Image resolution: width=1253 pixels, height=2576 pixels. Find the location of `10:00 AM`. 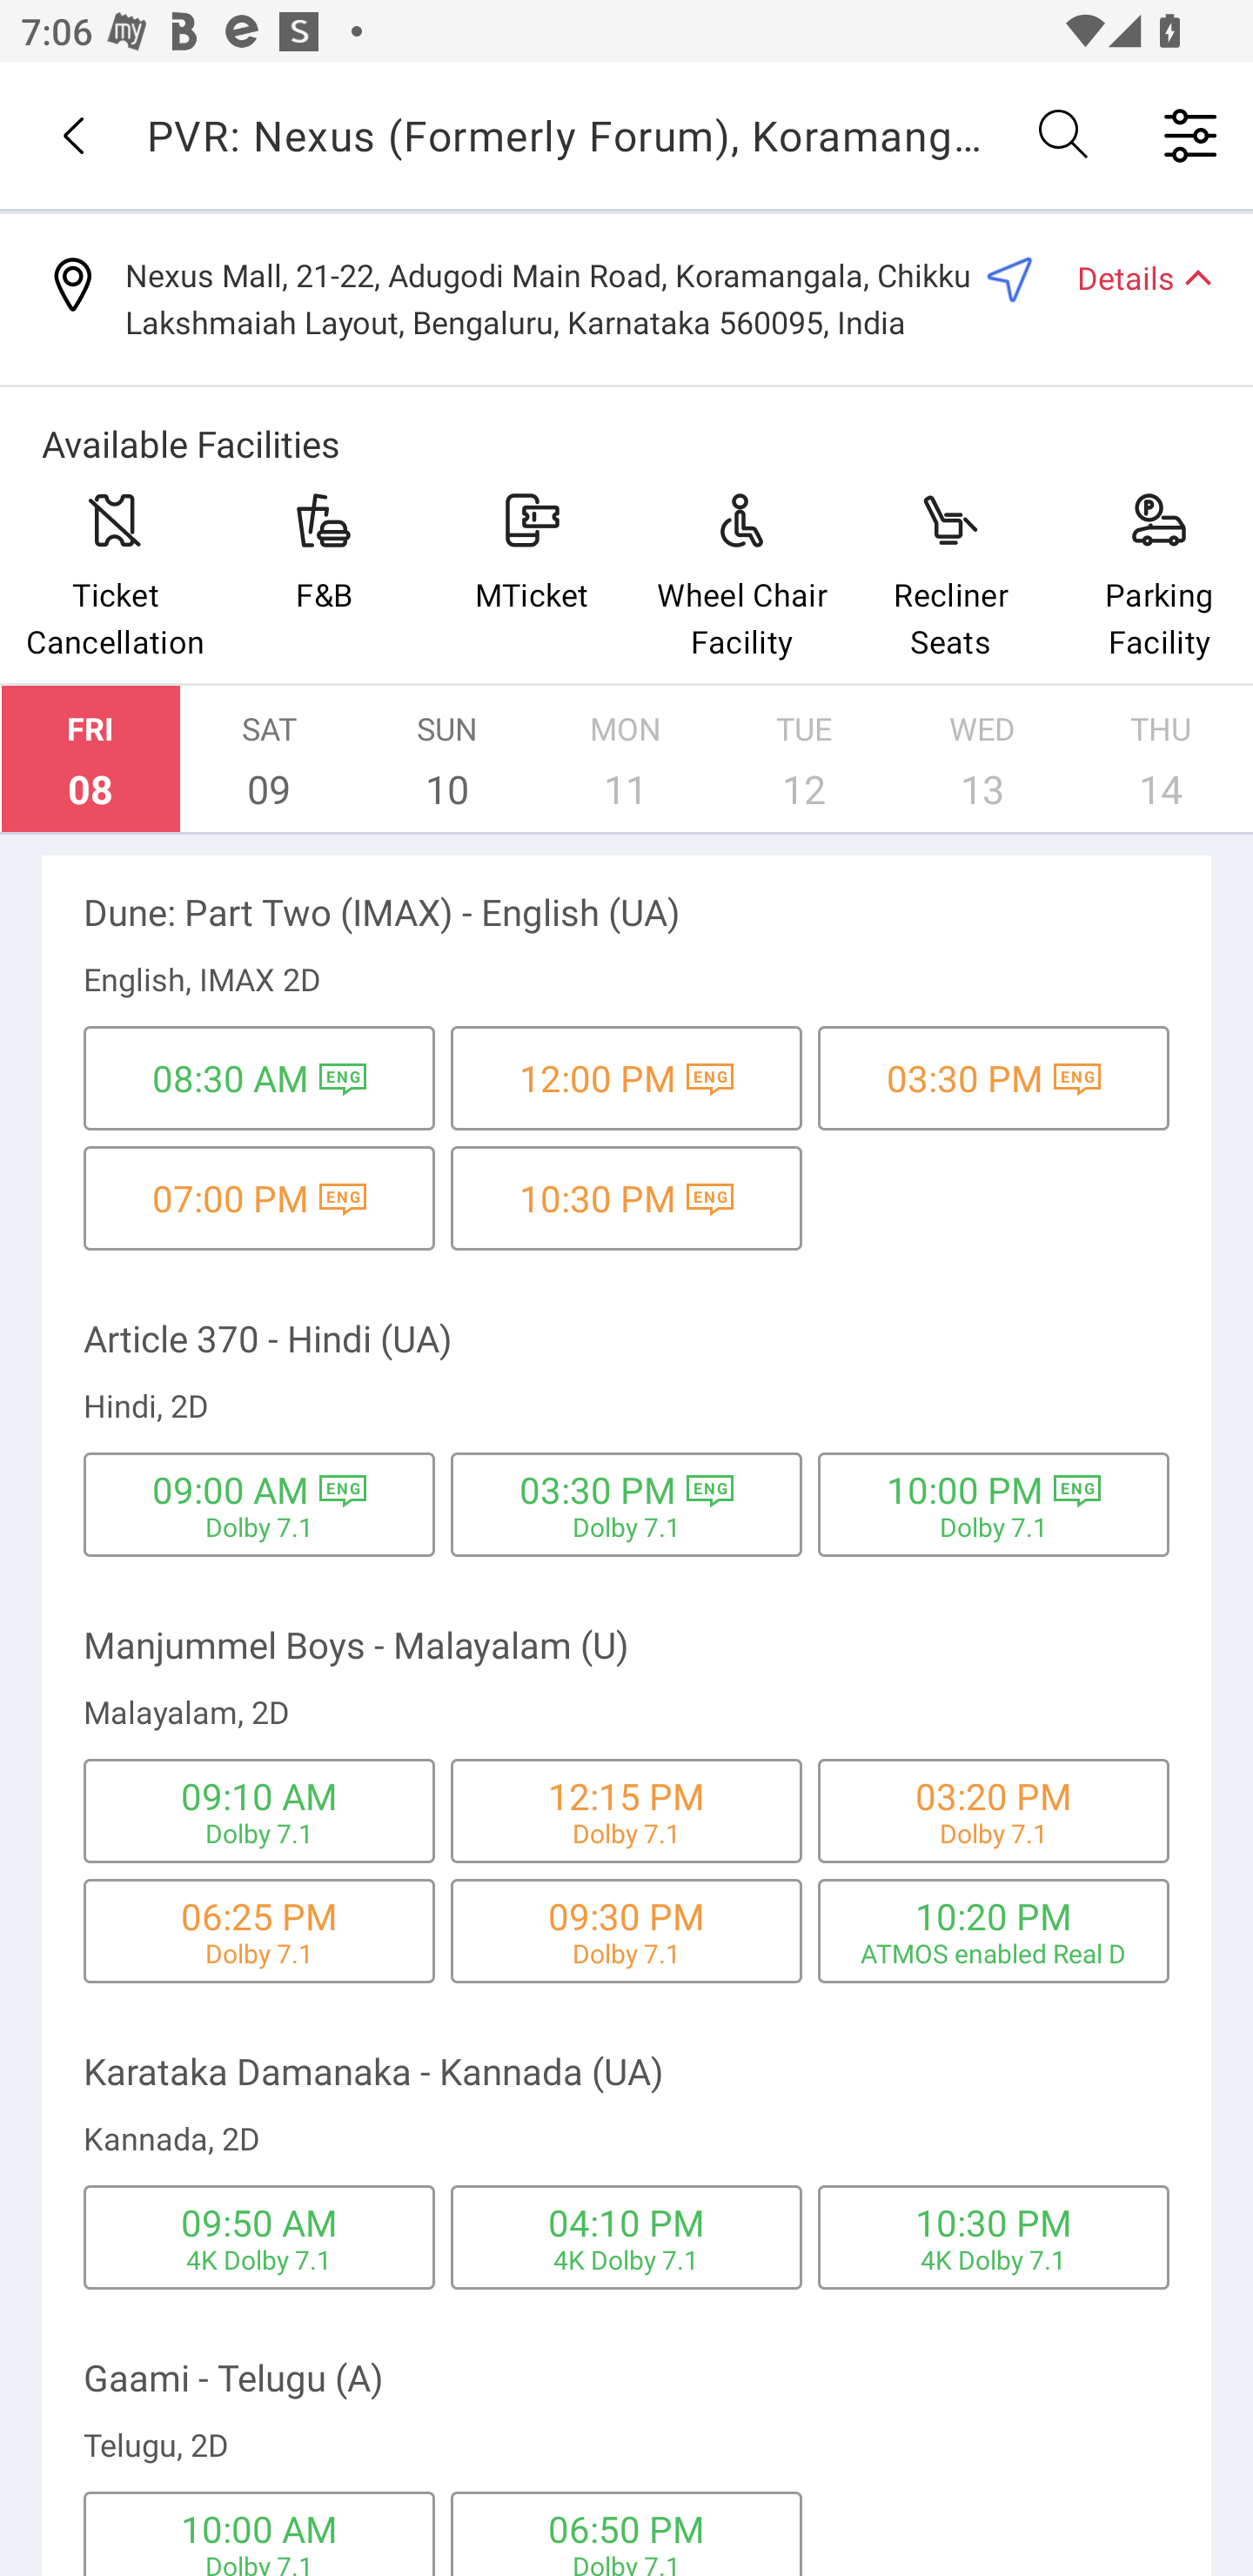

10:00 AM is located at coordinates (258, 2528).